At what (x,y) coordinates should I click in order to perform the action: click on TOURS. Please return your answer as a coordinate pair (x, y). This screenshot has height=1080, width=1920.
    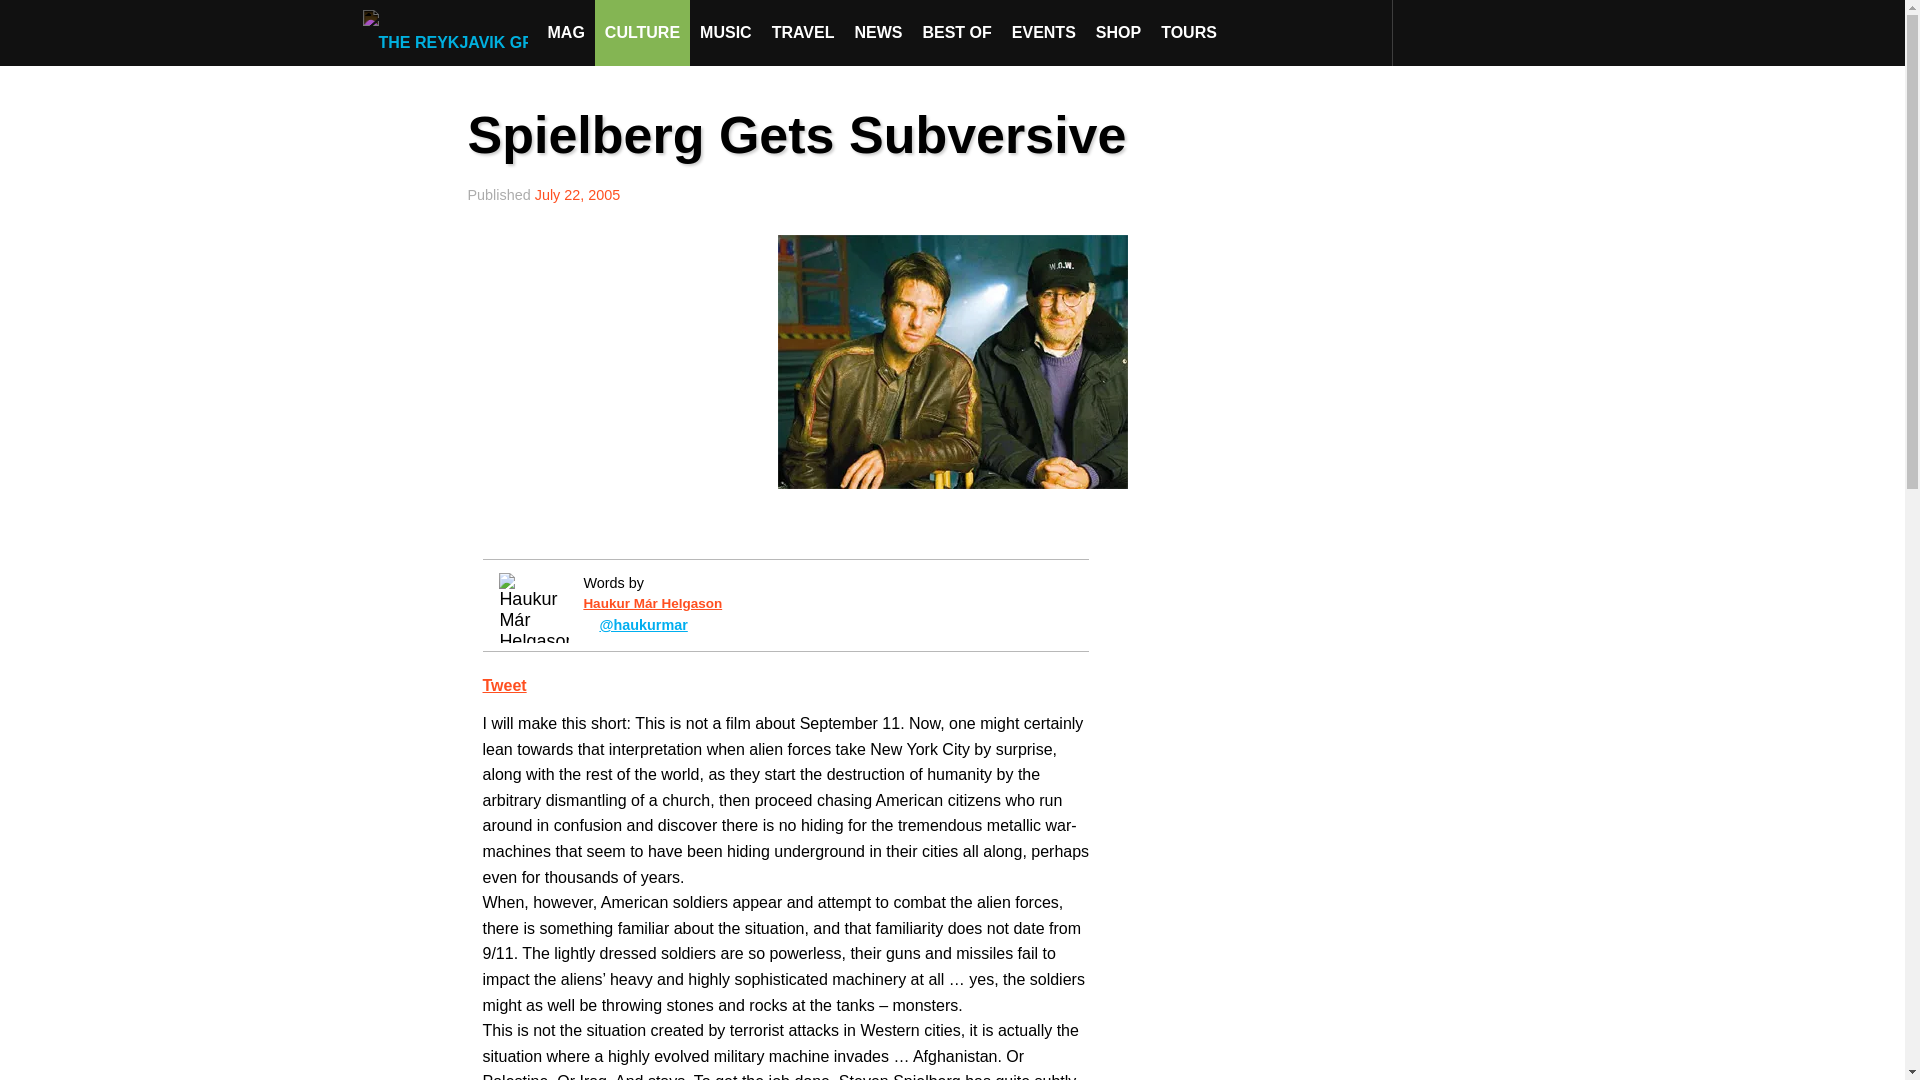
    Looking at the image, I should click on (1188, 32).